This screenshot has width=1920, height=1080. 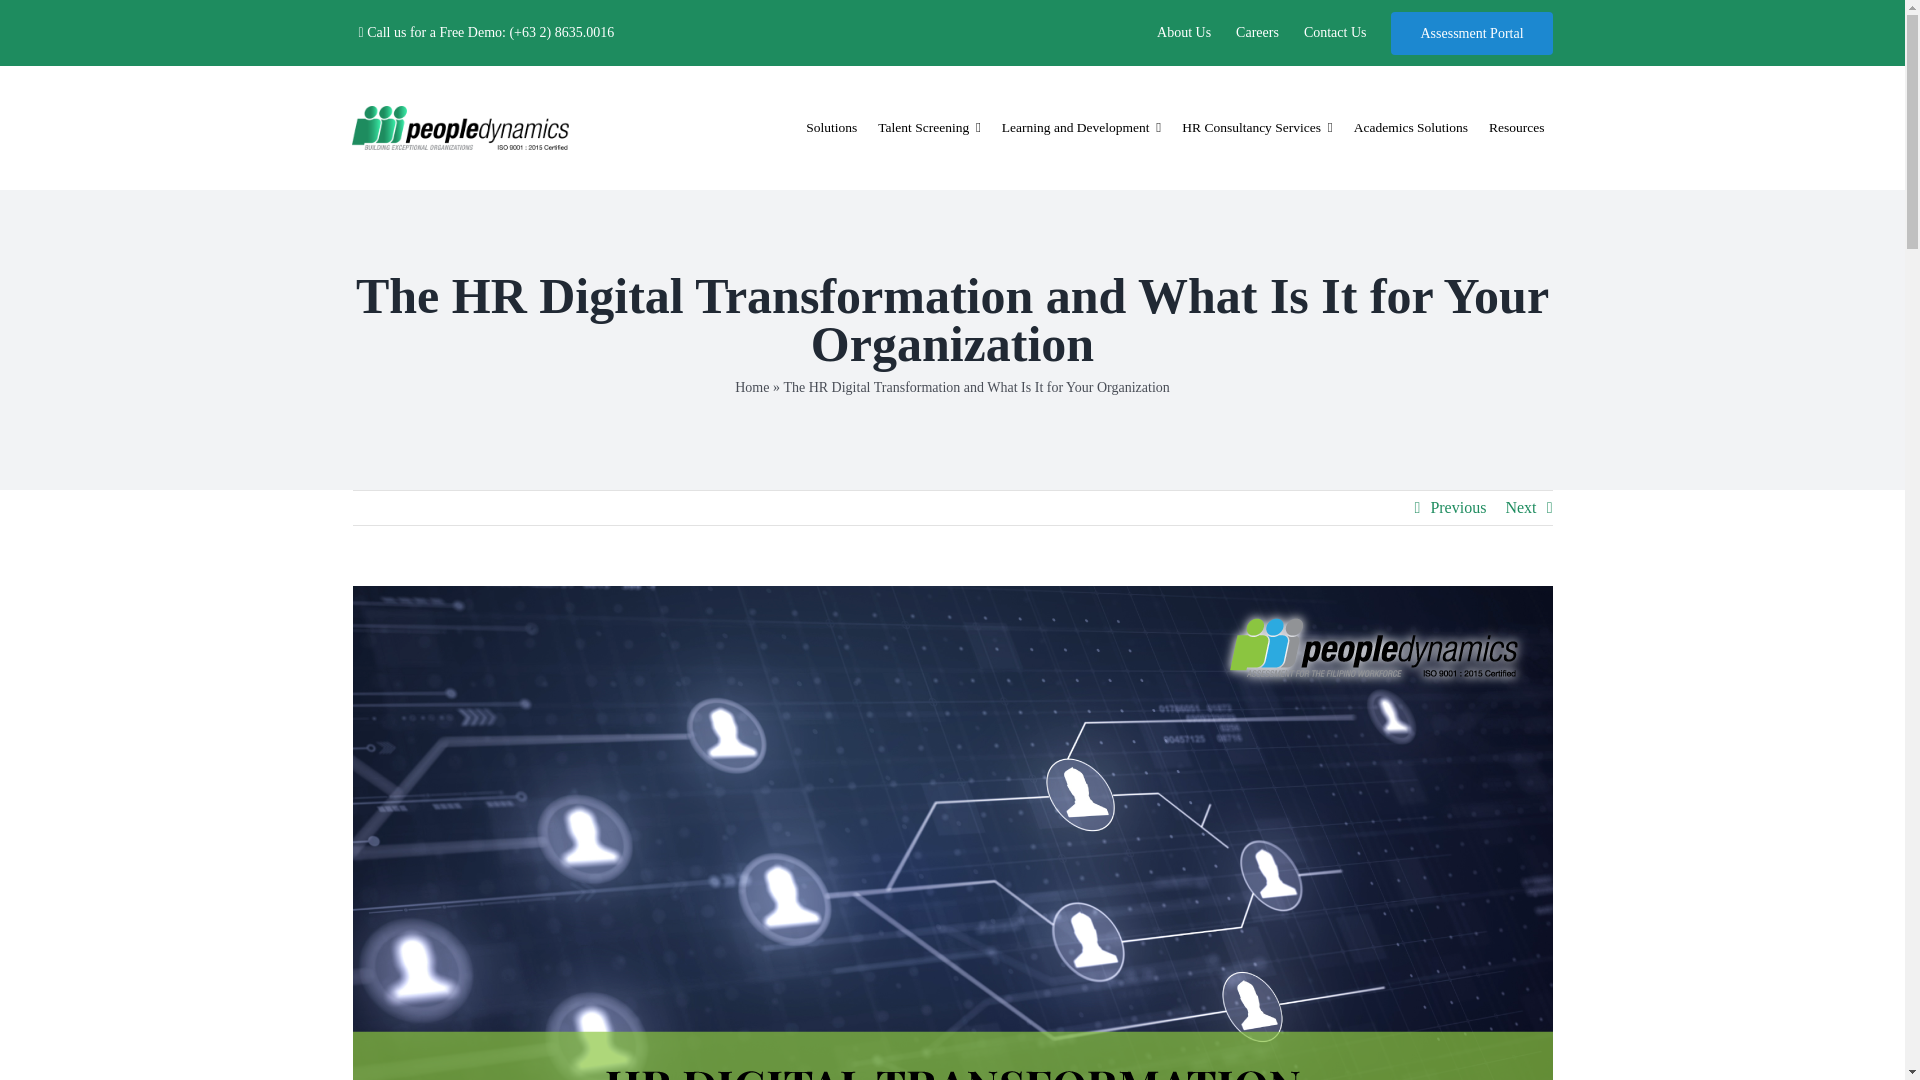 What do you see at coordinates (1410, 128) in the screenshot?
I see `Academics Solutions` at bounding box center [1410, 128].